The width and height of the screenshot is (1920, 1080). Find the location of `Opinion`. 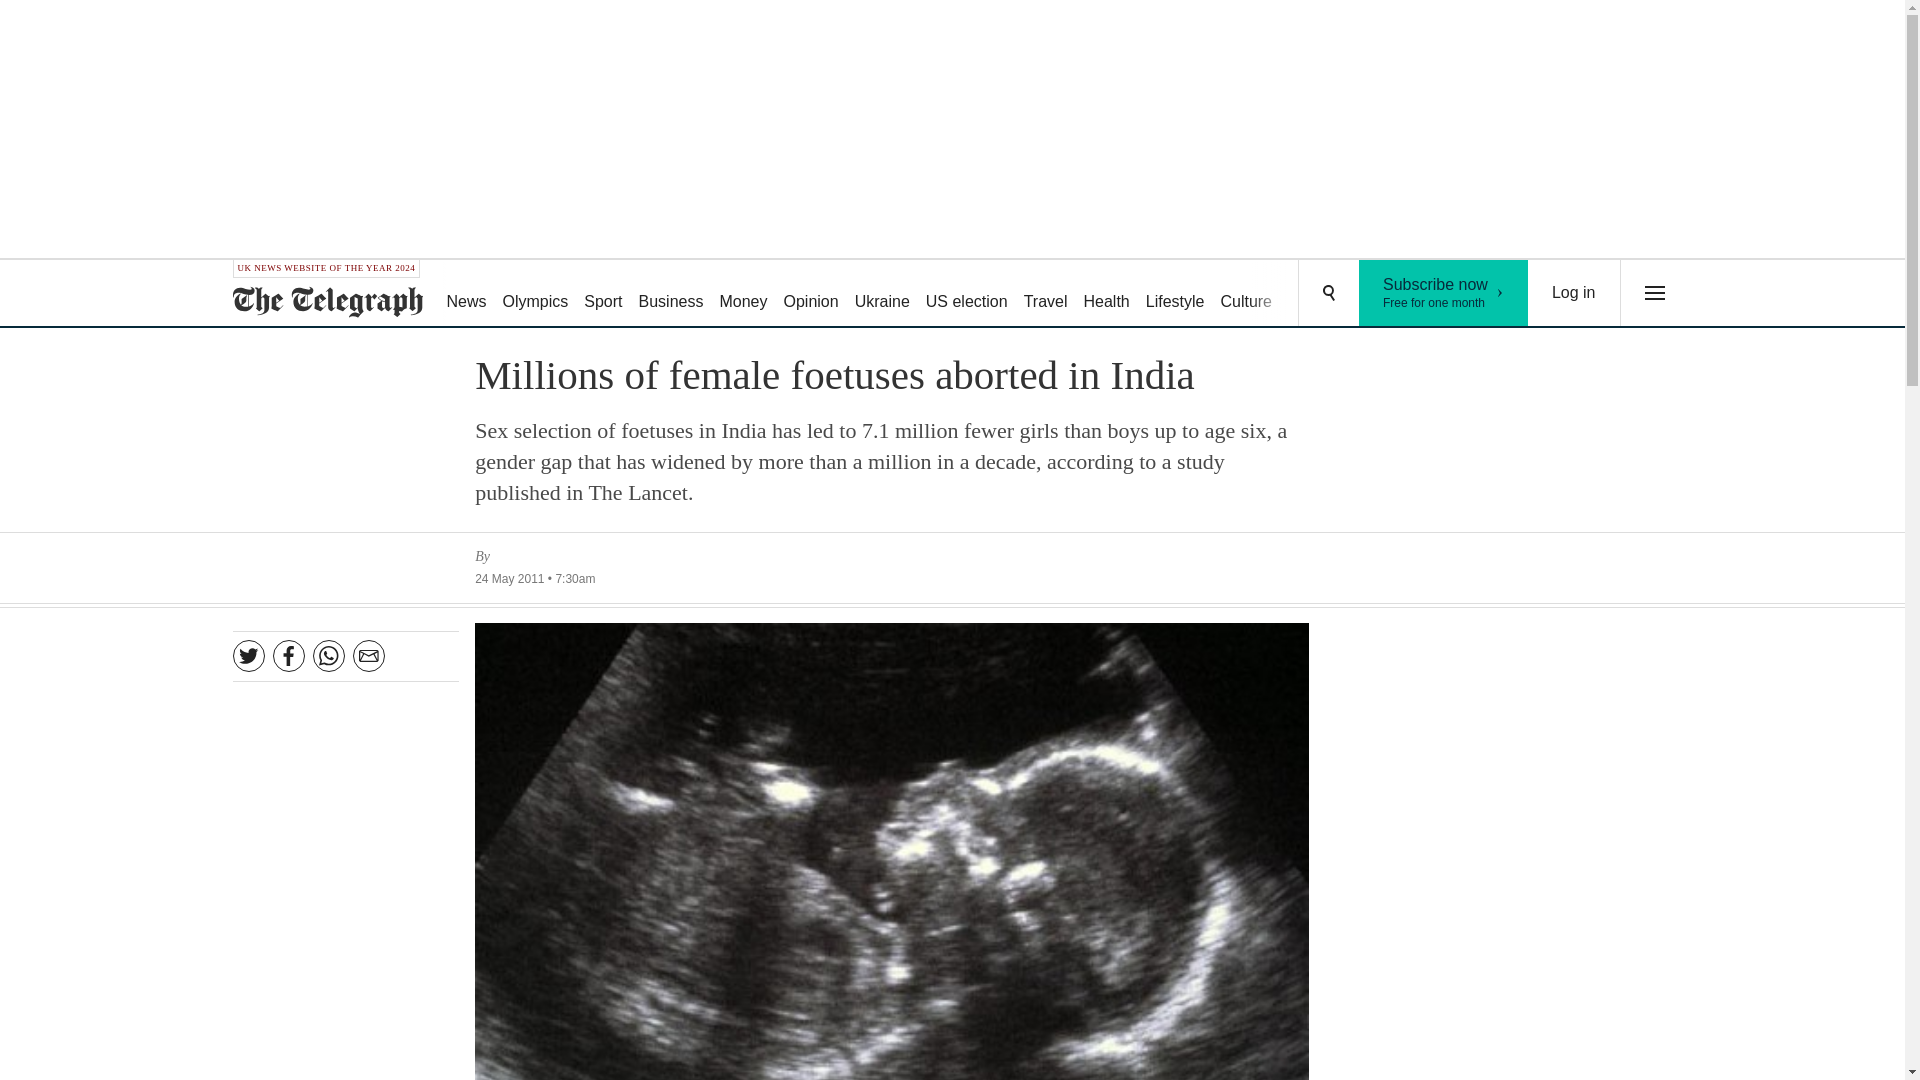

Opinion is located at coordinates (1246, 294).